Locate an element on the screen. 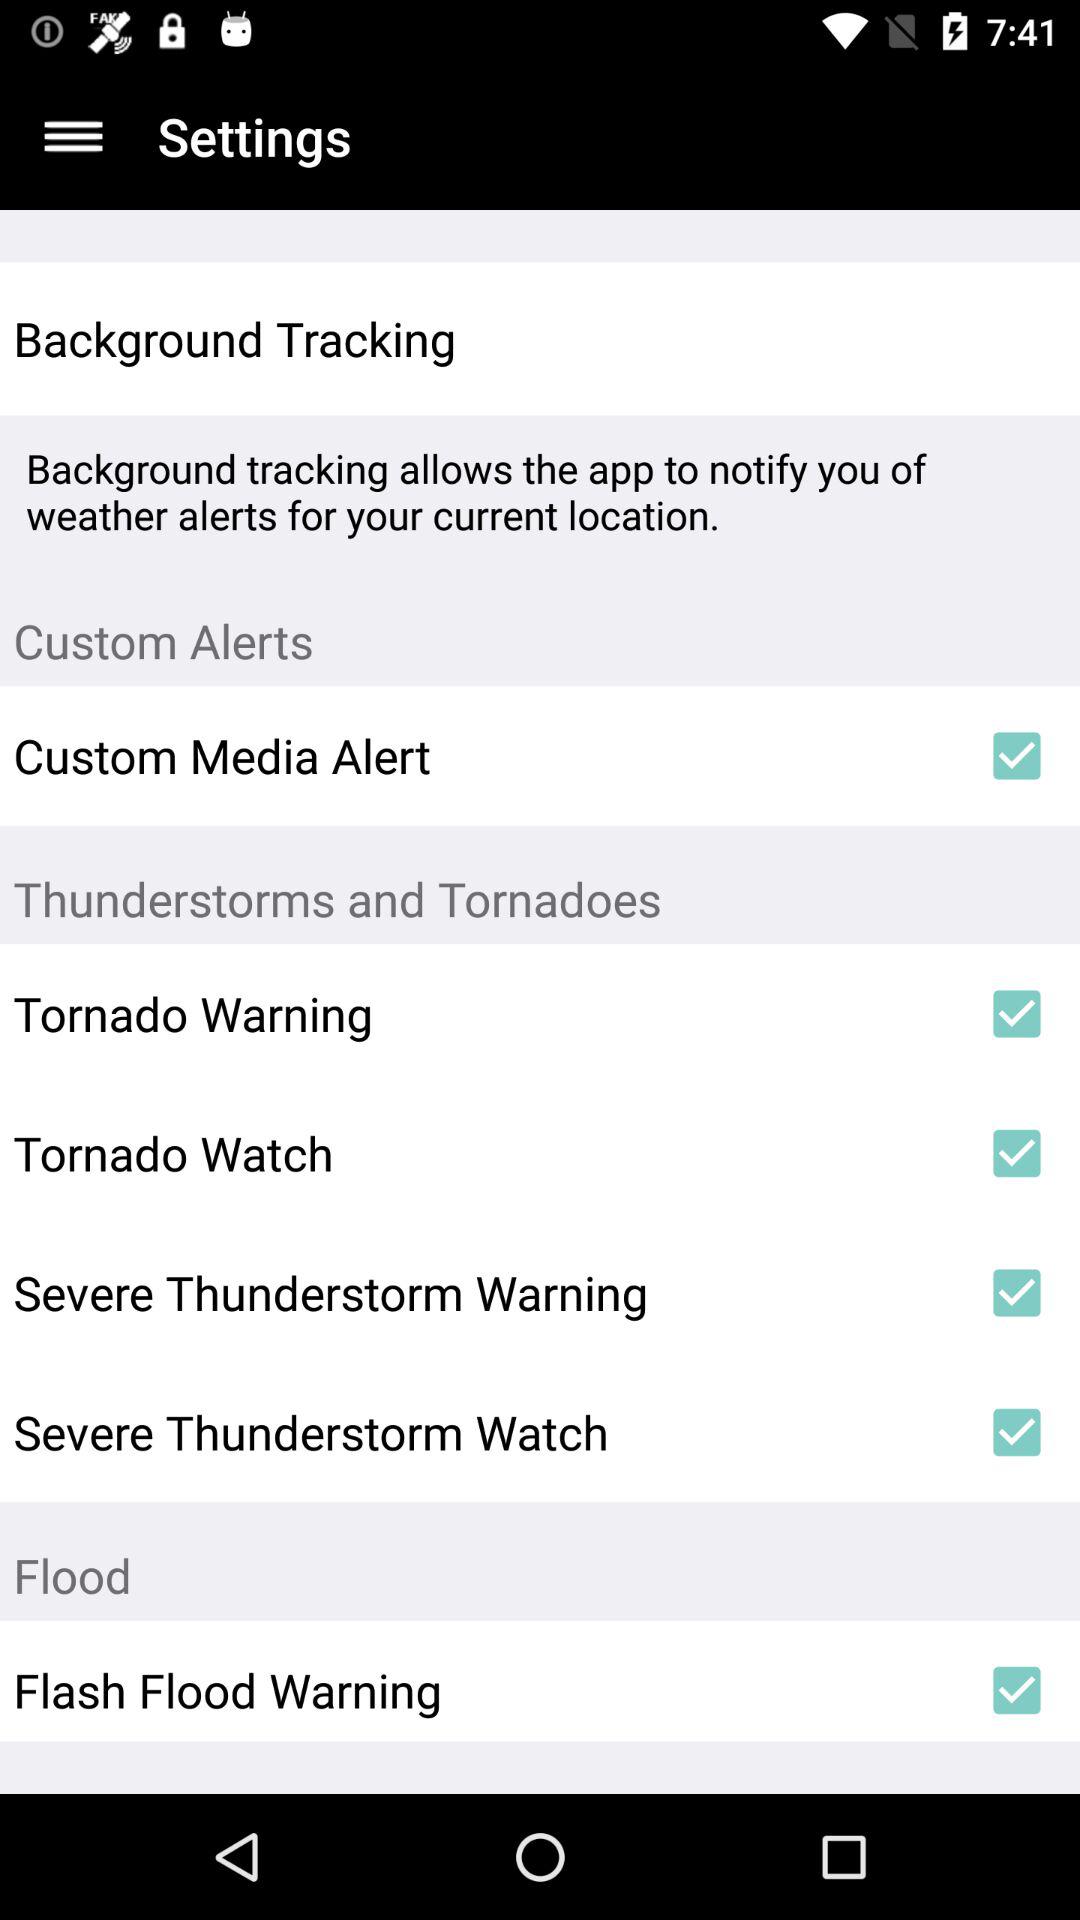 The image size is (1080, 1920). click item above the background tracking allows icon is located at coordinates (1016, 338).